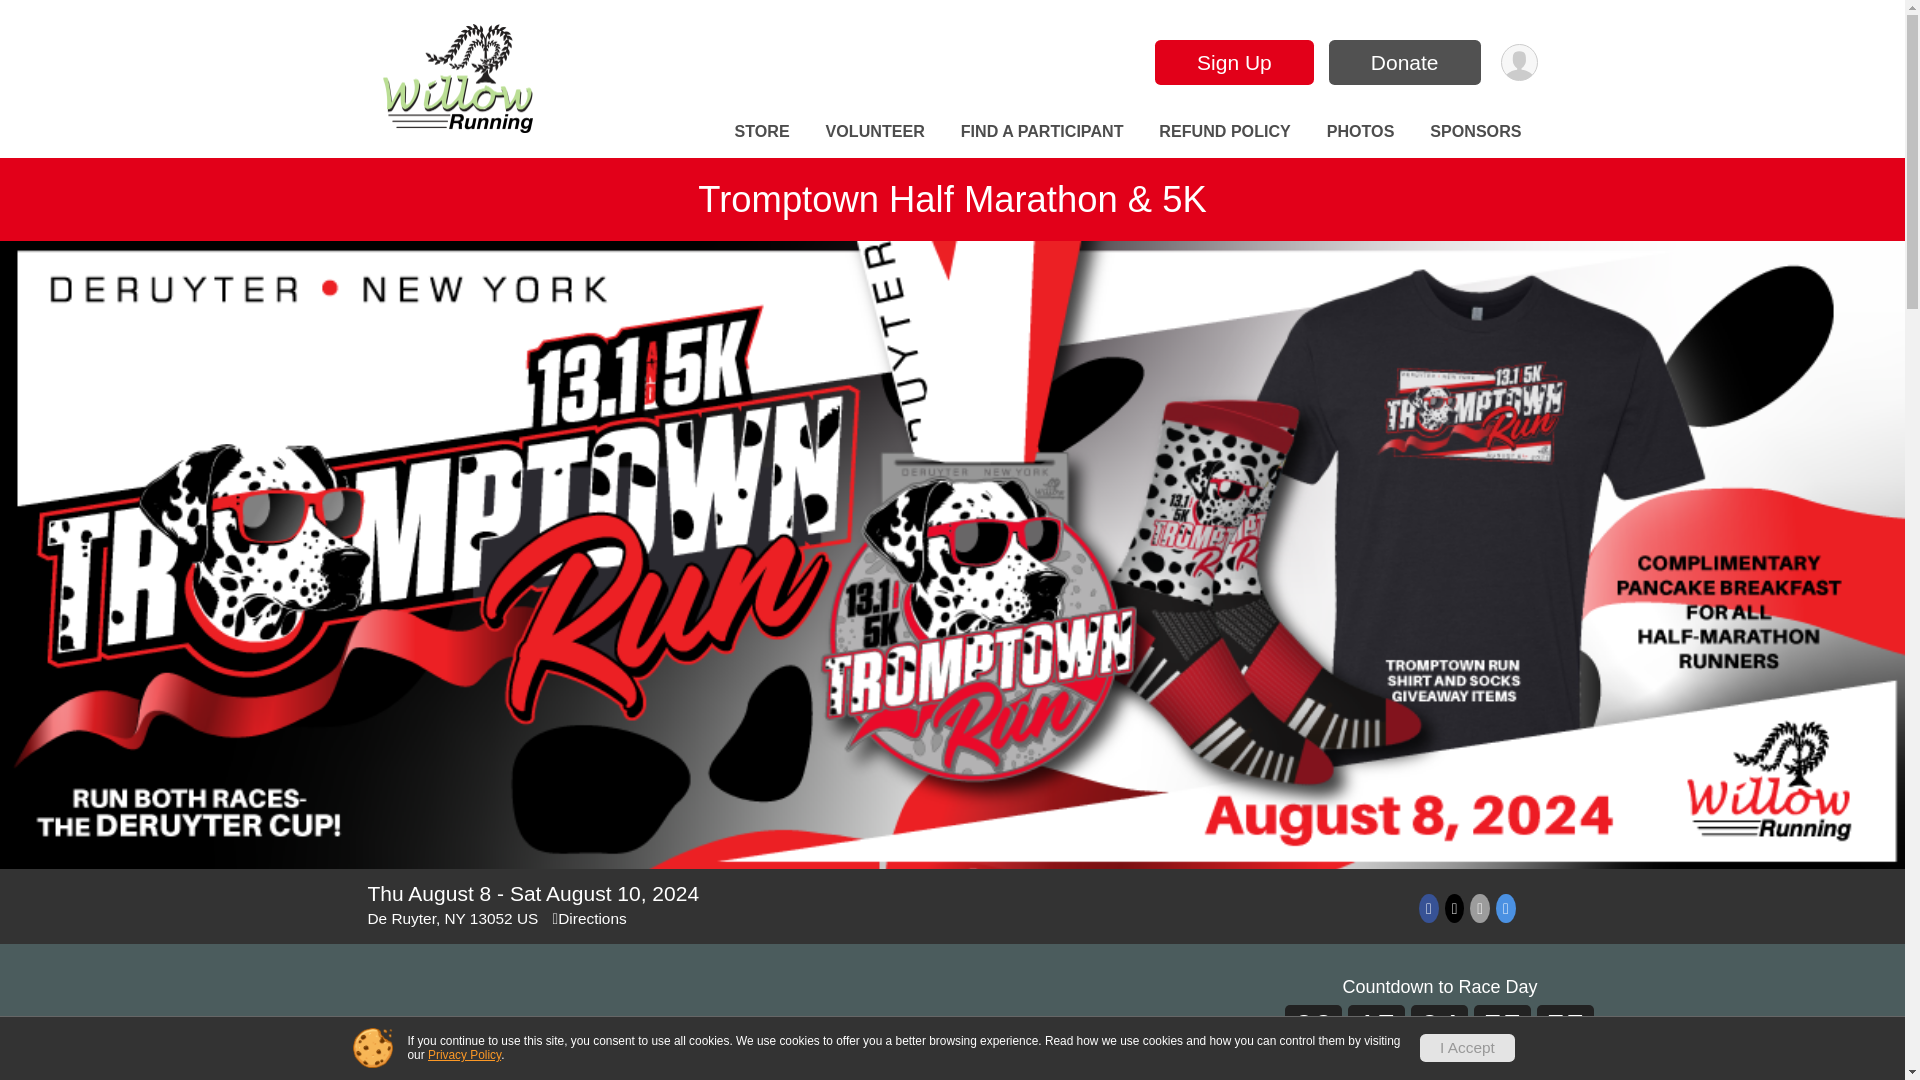 This screenshot has height=1080, width=1920. Describe the element at coordinates (762, 130) in the screenshot. I see `STORE` at that location.